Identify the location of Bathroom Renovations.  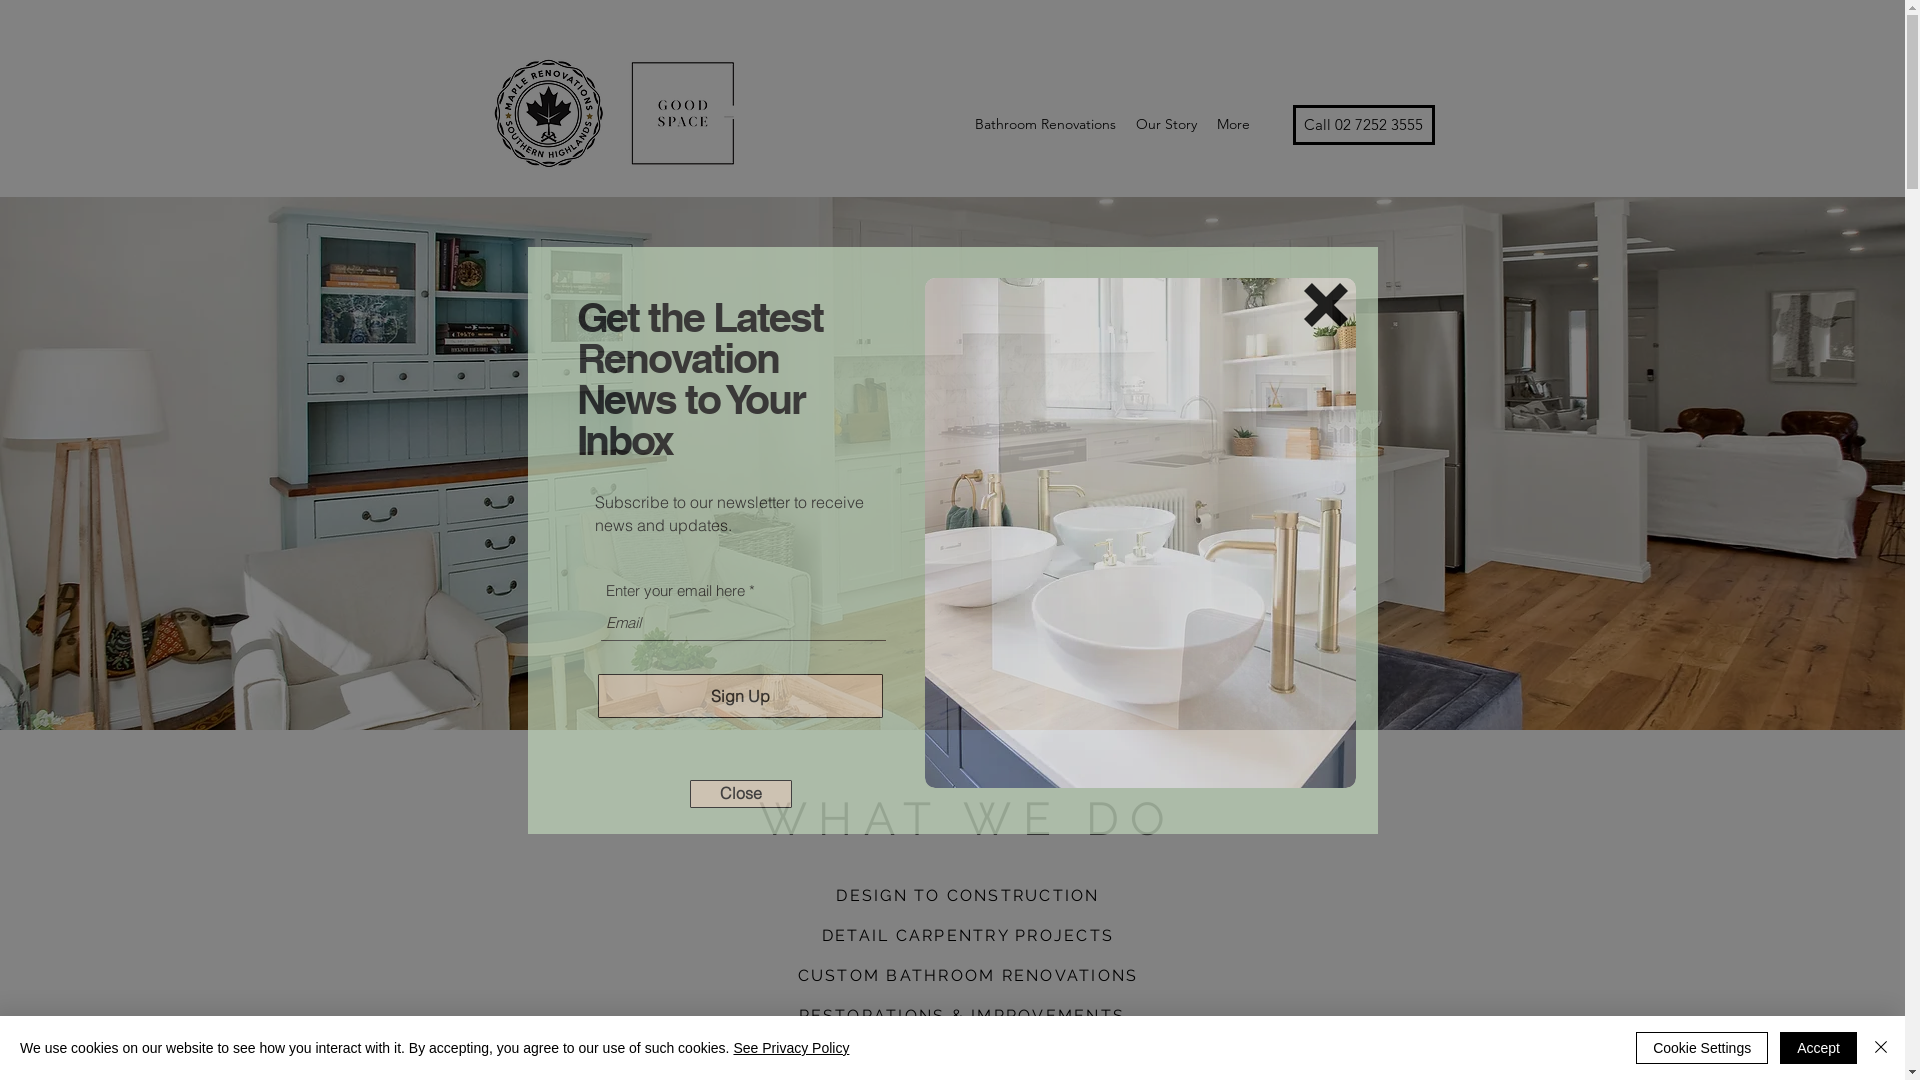
(1044, 124).